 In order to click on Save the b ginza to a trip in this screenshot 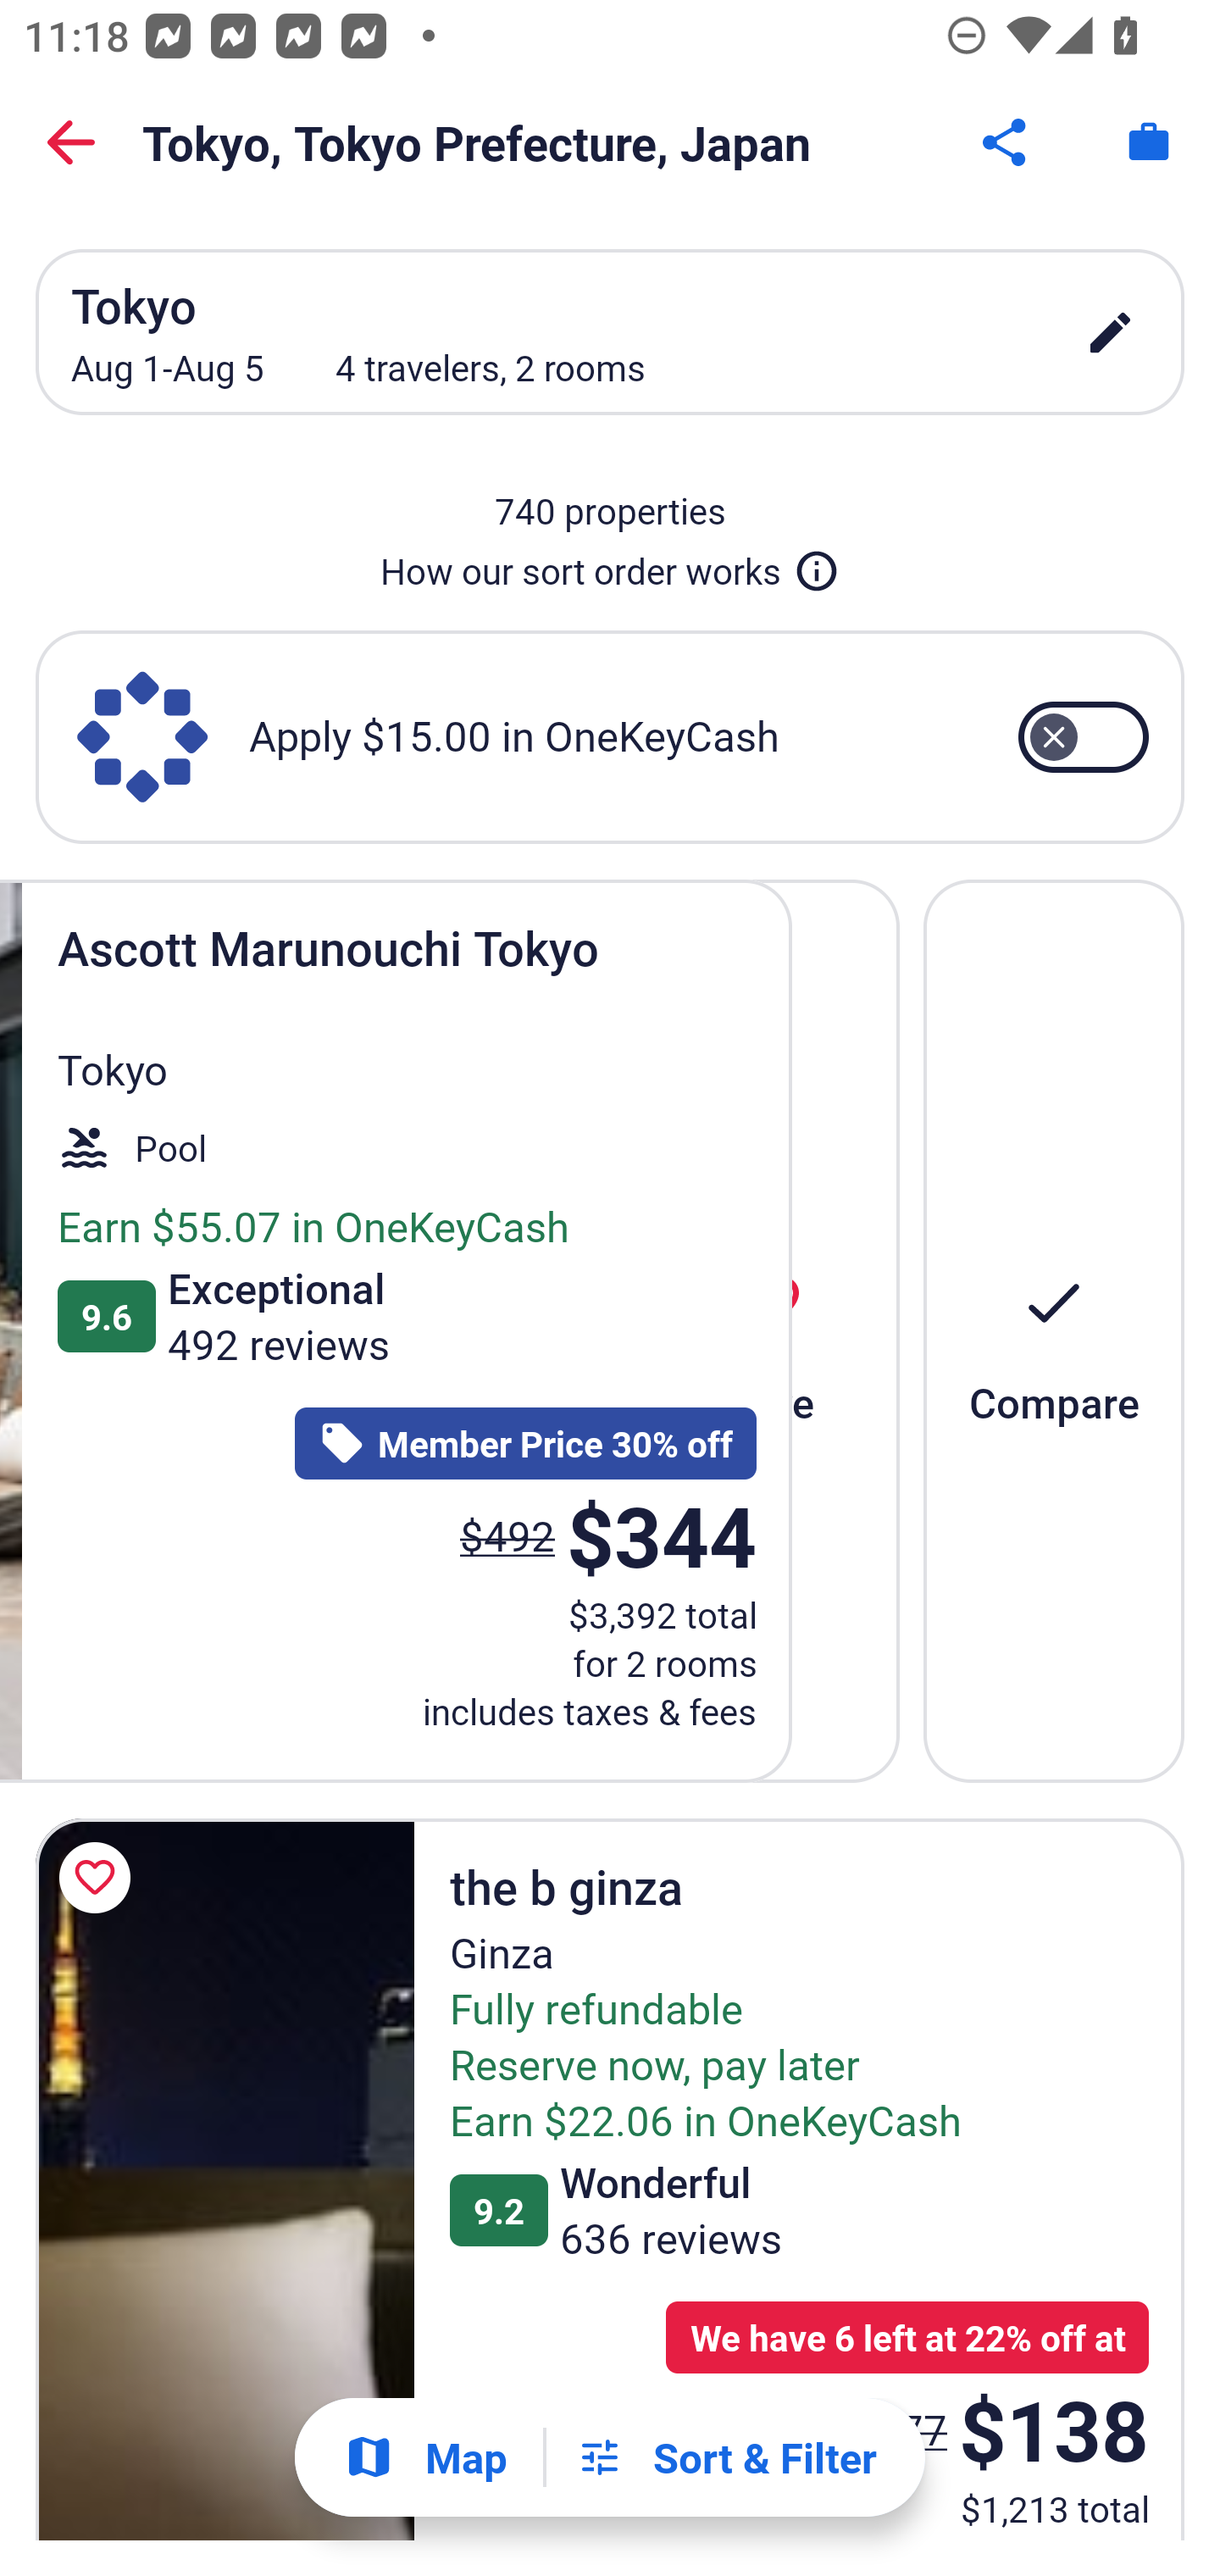, I will do `click(100, 1878)`.